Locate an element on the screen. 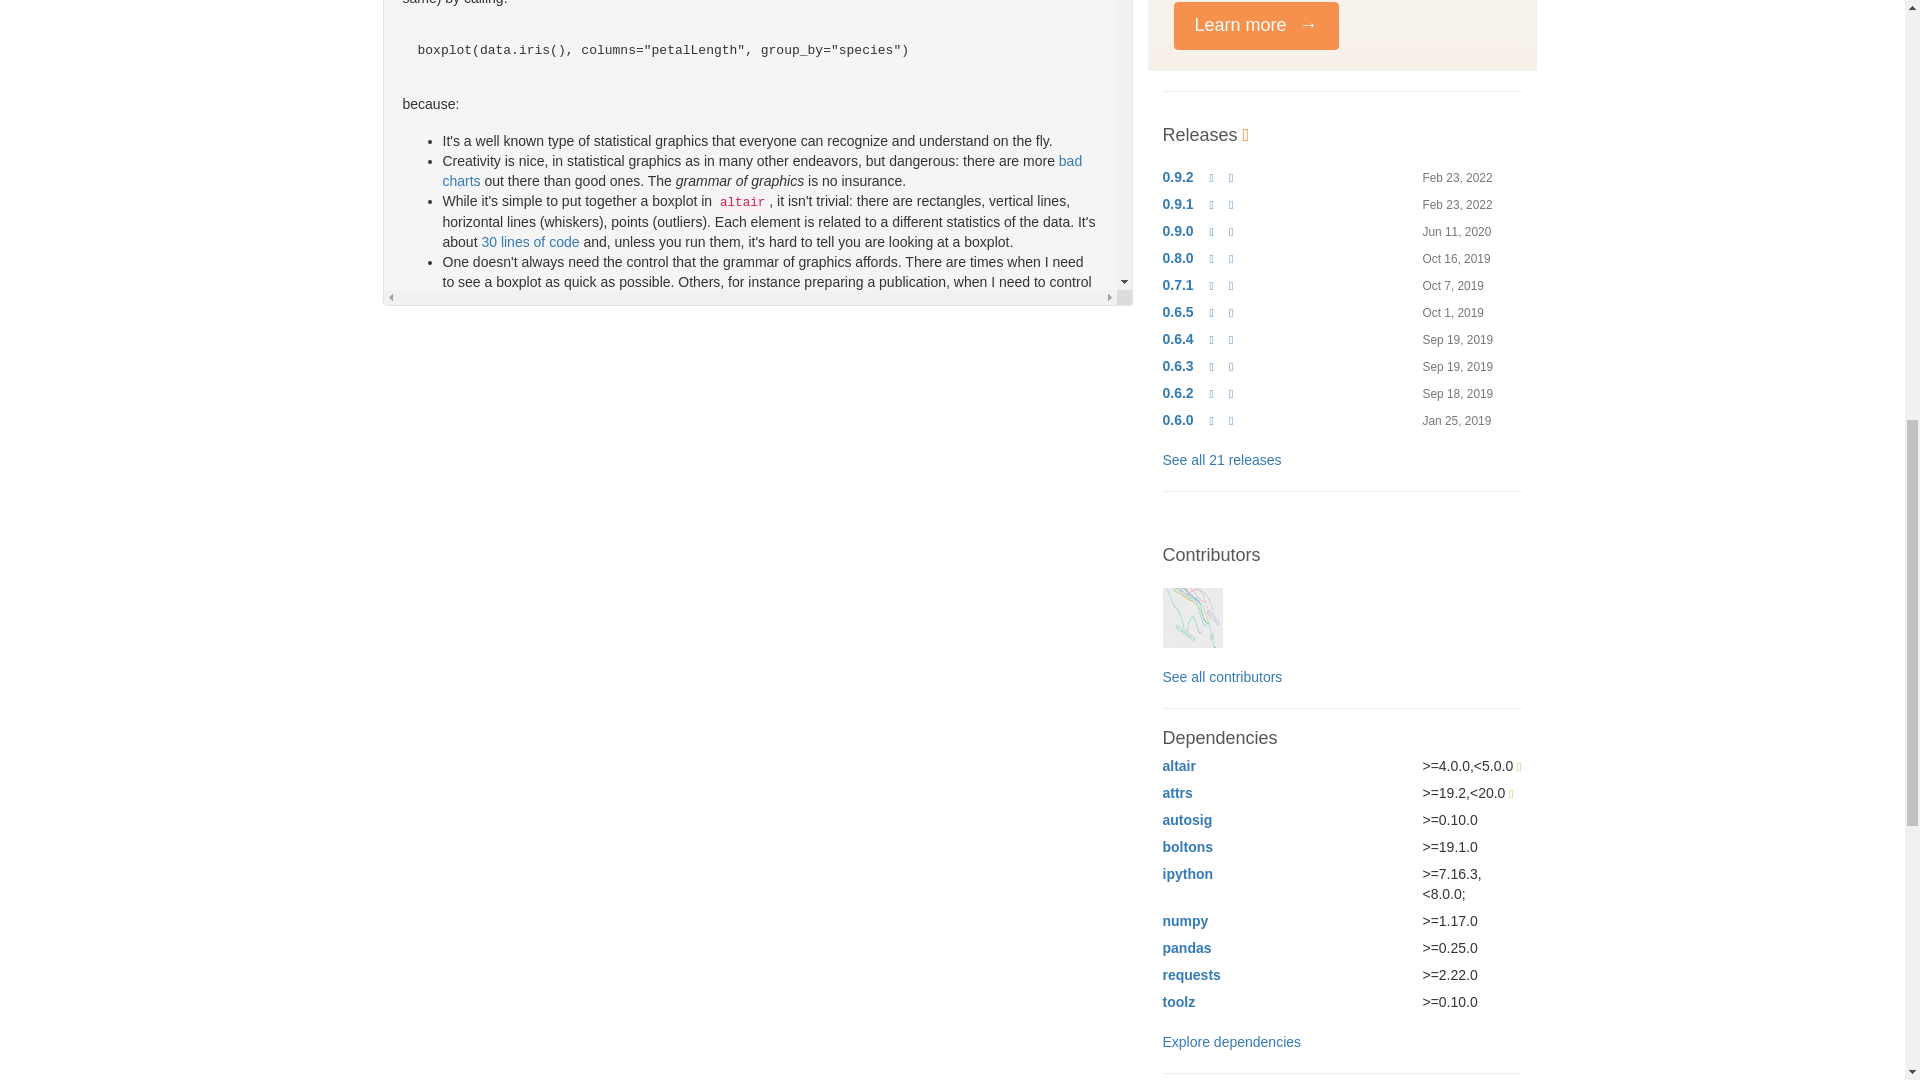  Examples is located at coordinates (759, 953).